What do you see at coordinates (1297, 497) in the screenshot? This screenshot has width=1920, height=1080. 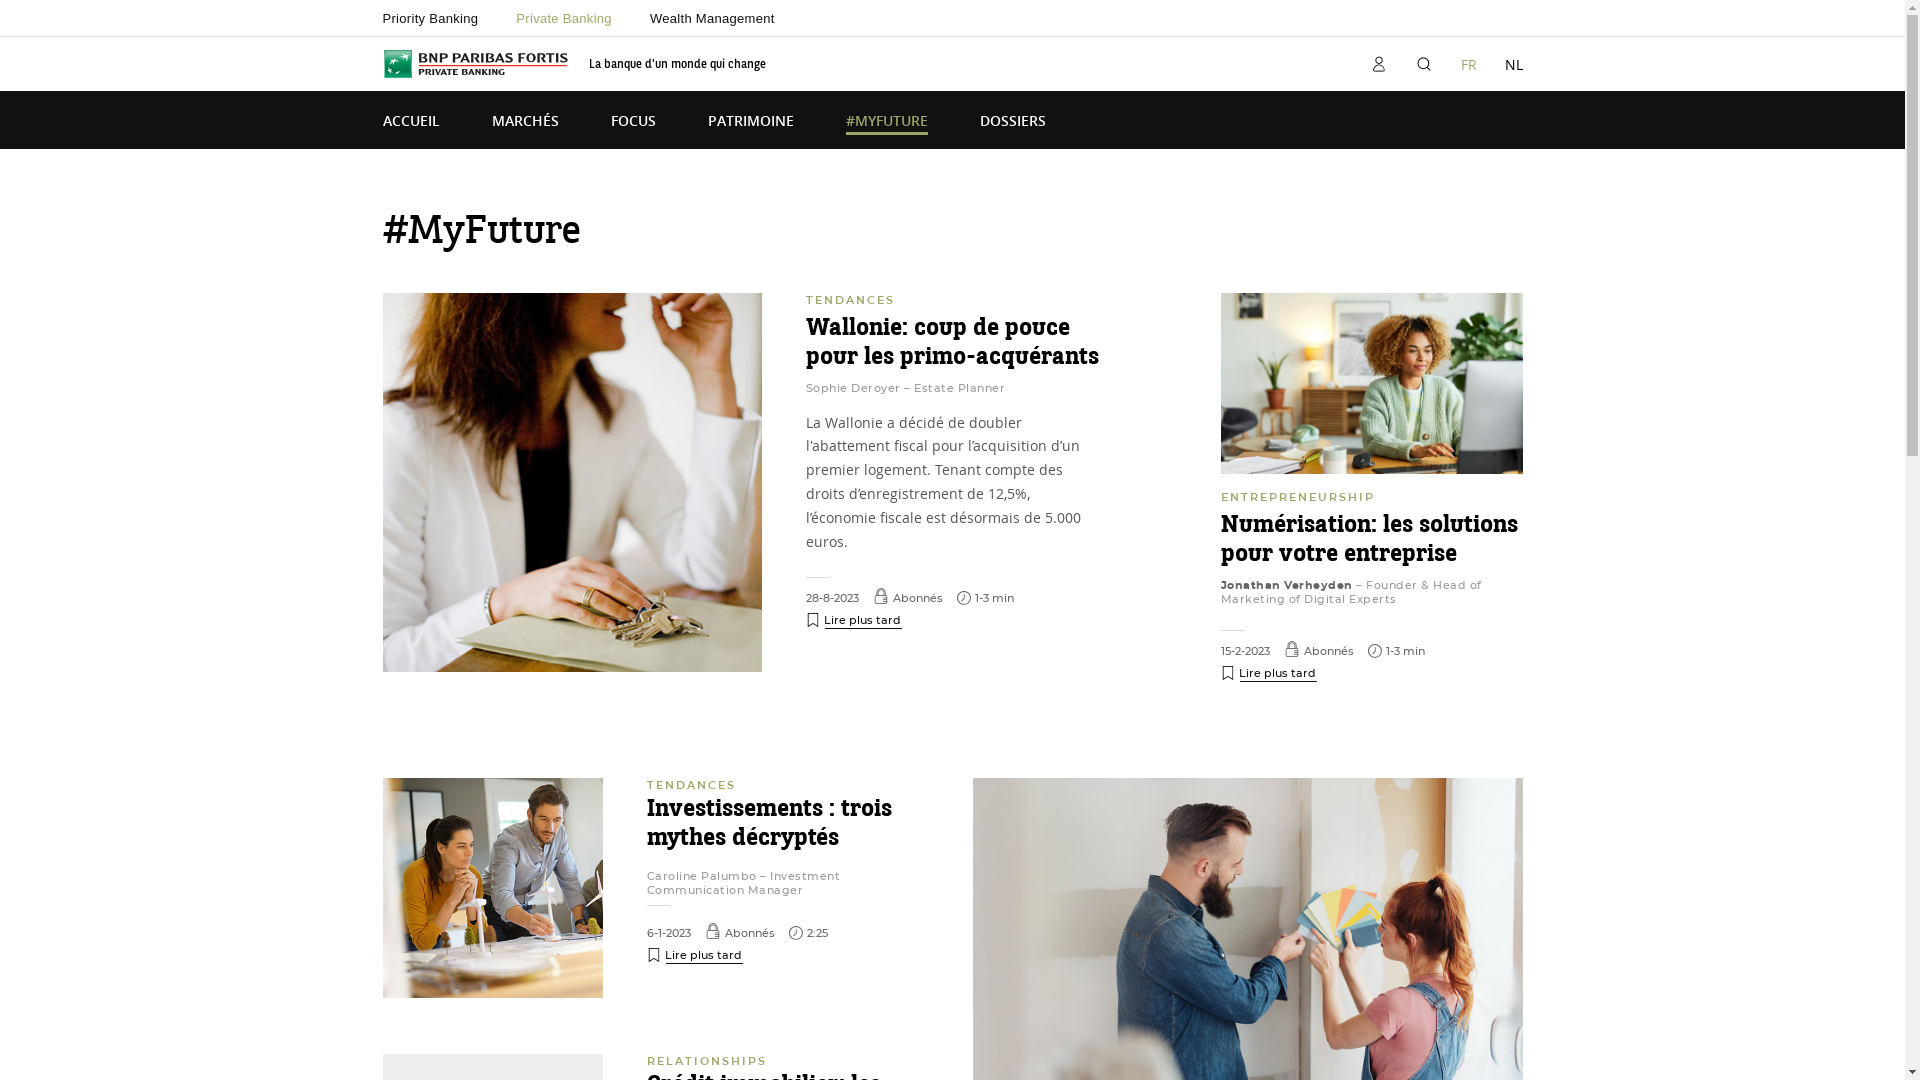 I see `ENTREPRENEURSHIP` at bounding box center [1297, 497].